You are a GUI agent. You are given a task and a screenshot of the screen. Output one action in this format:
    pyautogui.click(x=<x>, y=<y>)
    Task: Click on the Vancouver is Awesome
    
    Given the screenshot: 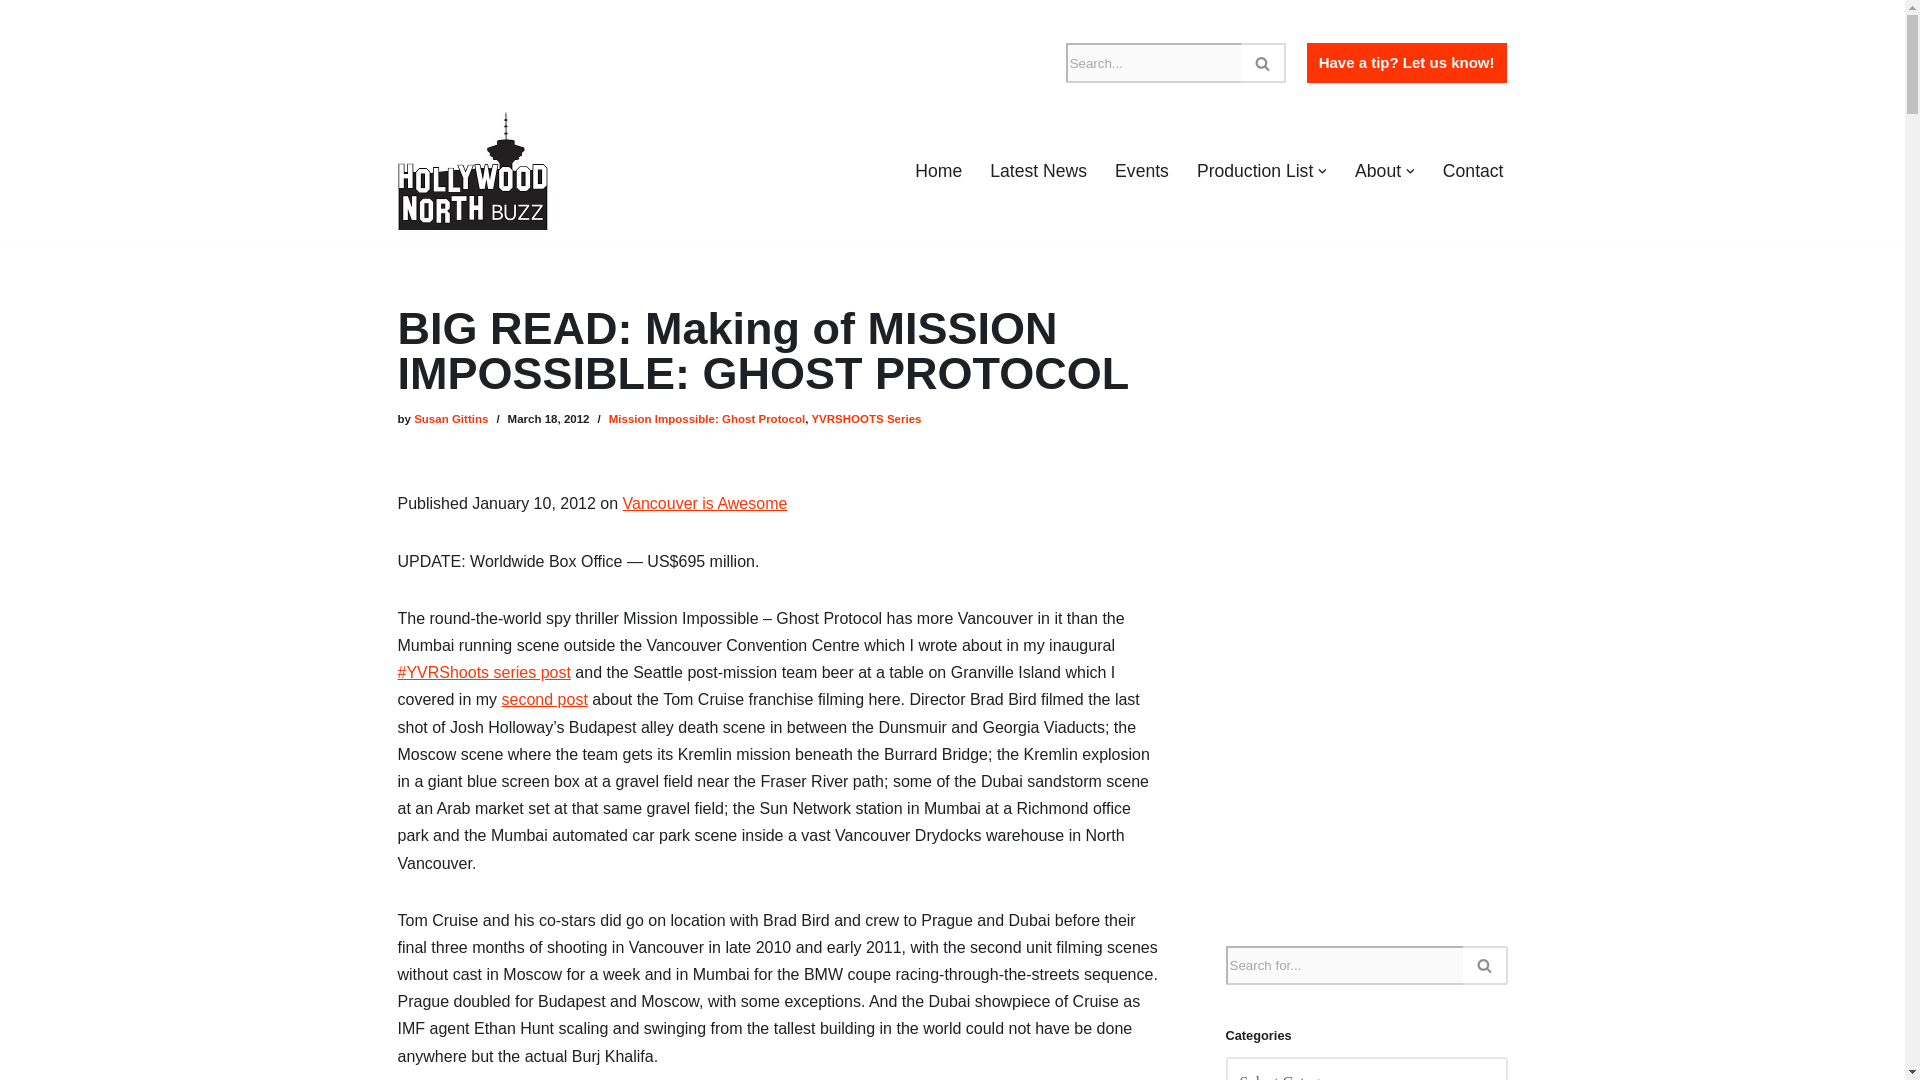 What is the action you would take?
    pyautogui.click(x=704, y=502)
    